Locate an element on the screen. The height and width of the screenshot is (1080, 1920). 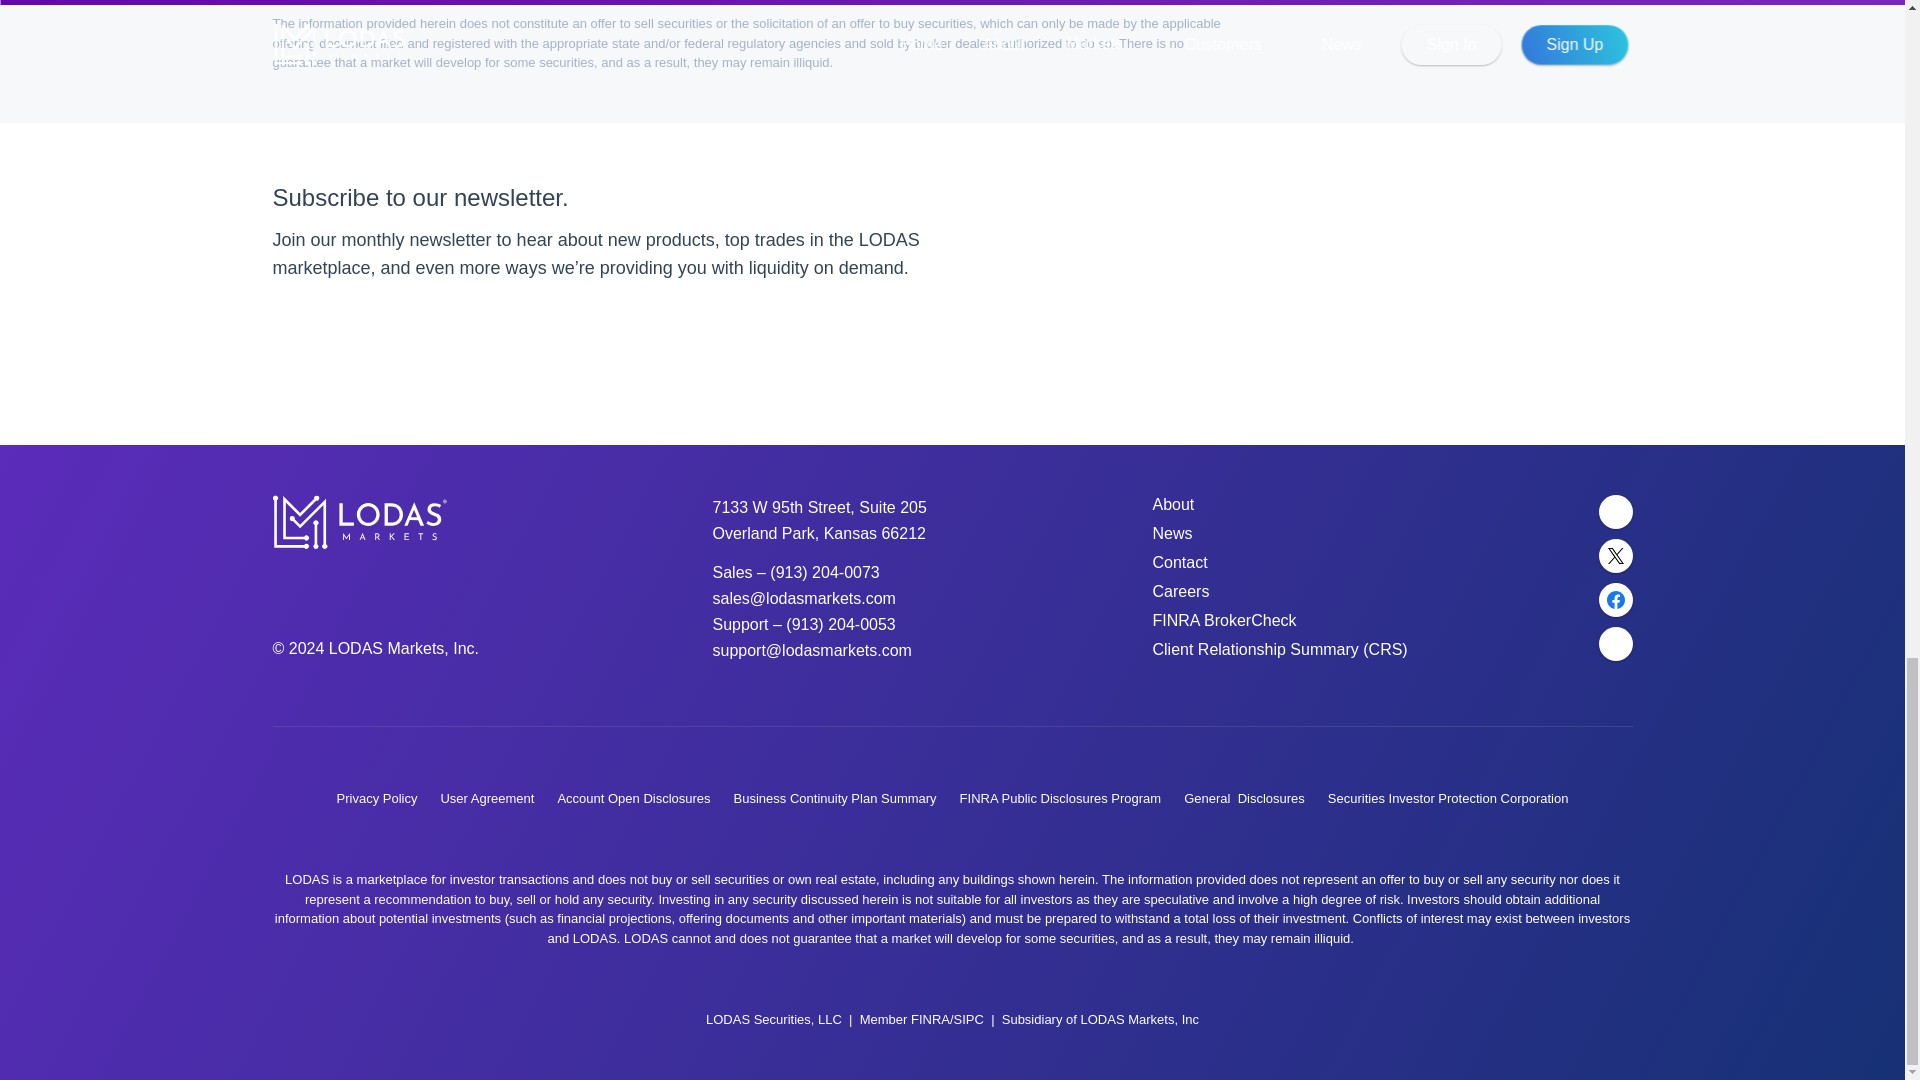
Account Open Disclosures is located at coordinates (633, 798).